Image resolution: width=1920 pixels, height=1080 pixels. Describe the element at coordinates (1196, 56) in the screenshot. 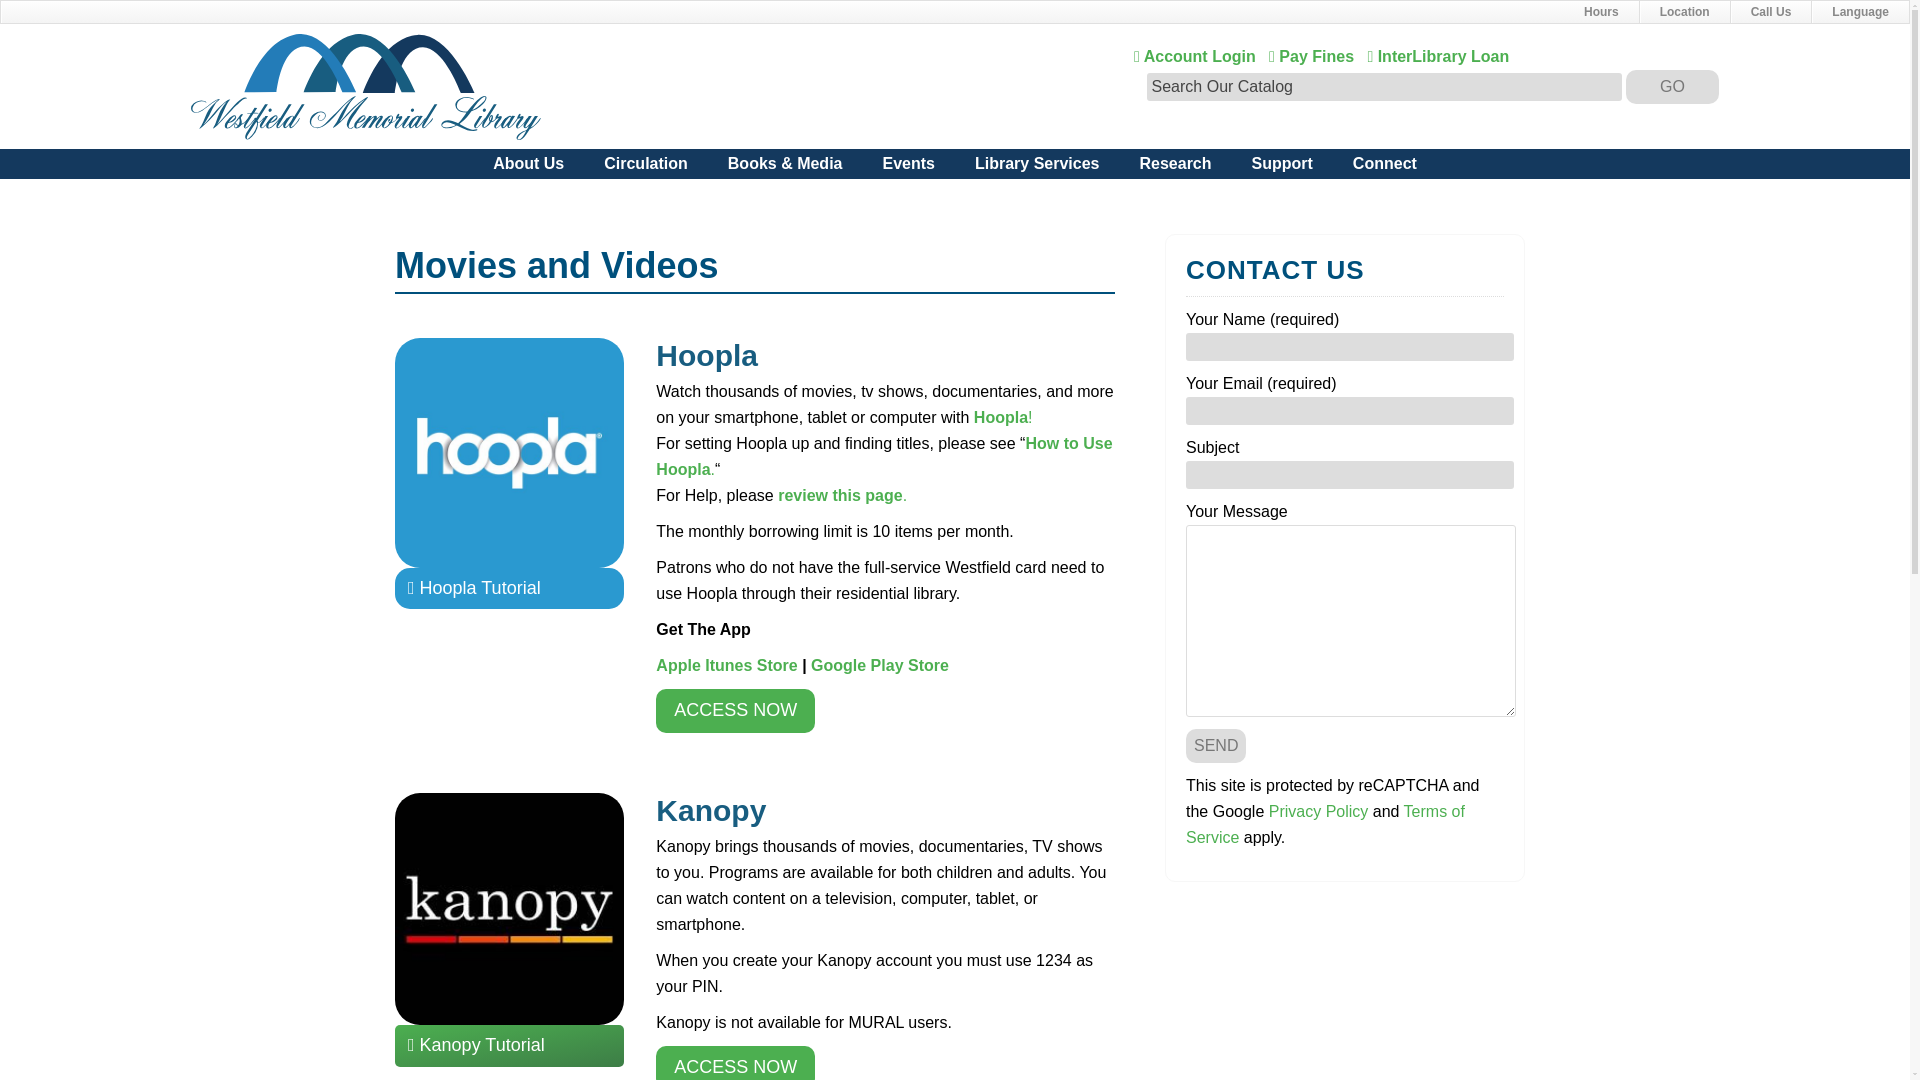

I see `Account Login` at that location.